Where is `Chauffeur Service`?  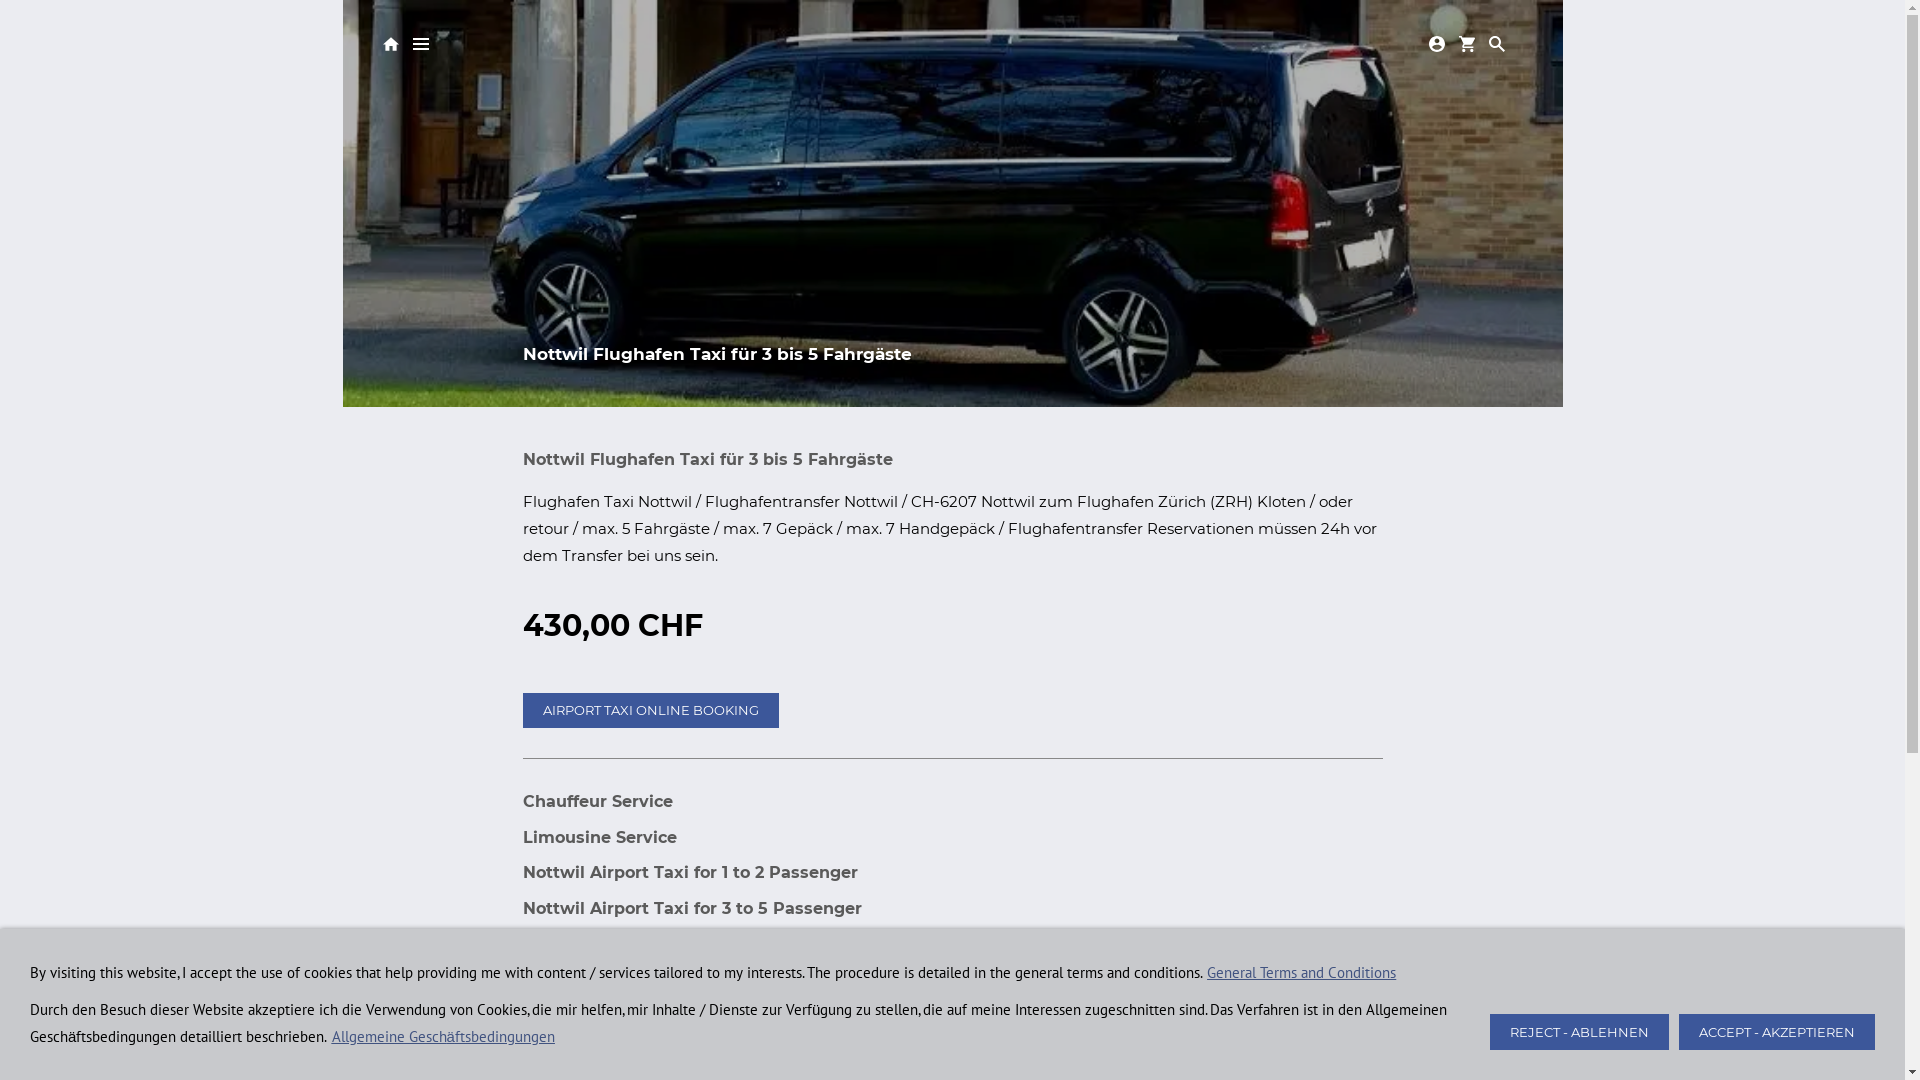
Chauffeur Service is located at coordinates (597, 802).